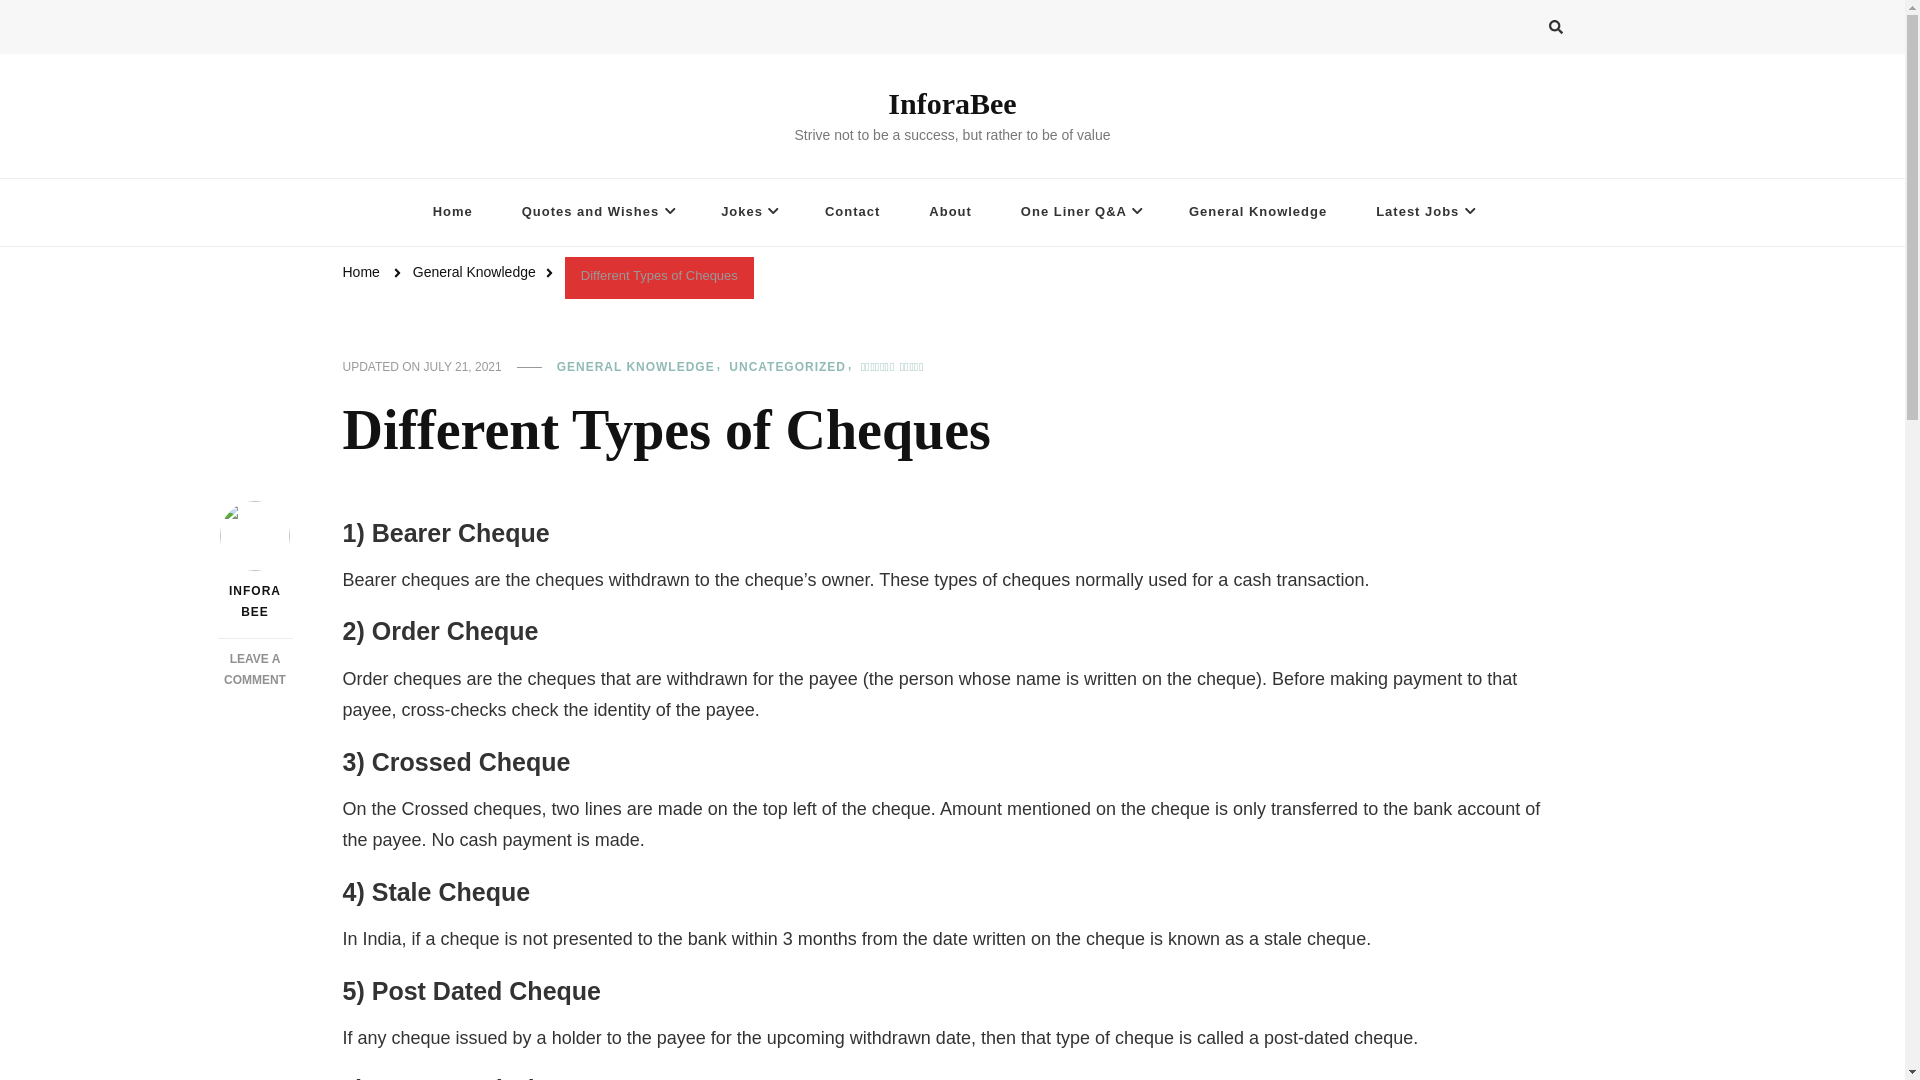 The width and height of the screenshot is (1920, 1080). What do you see at coordinates (596, 212) in the screenshot?
I see `Quotes and Wishes` at bounding box center [596, 212].